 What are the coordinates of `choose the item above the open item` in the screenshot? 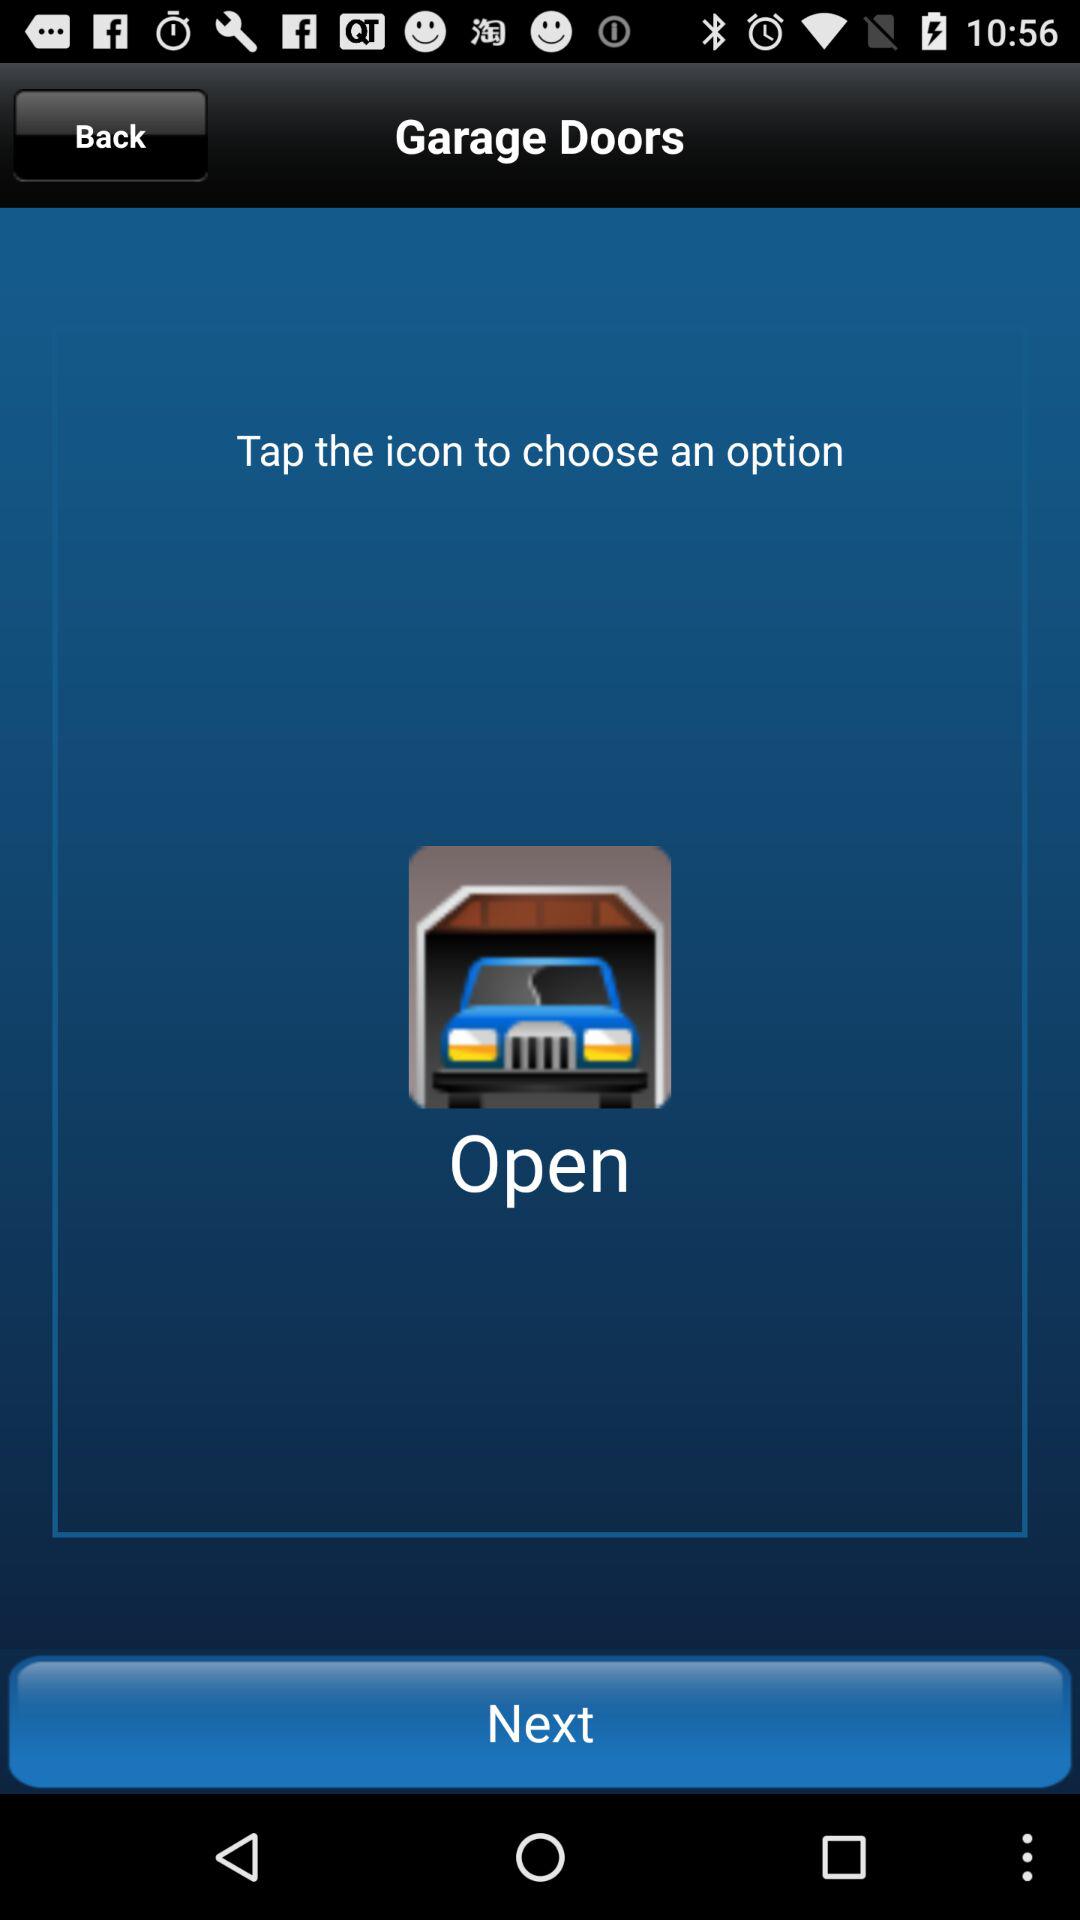 It's located at (540, 977).